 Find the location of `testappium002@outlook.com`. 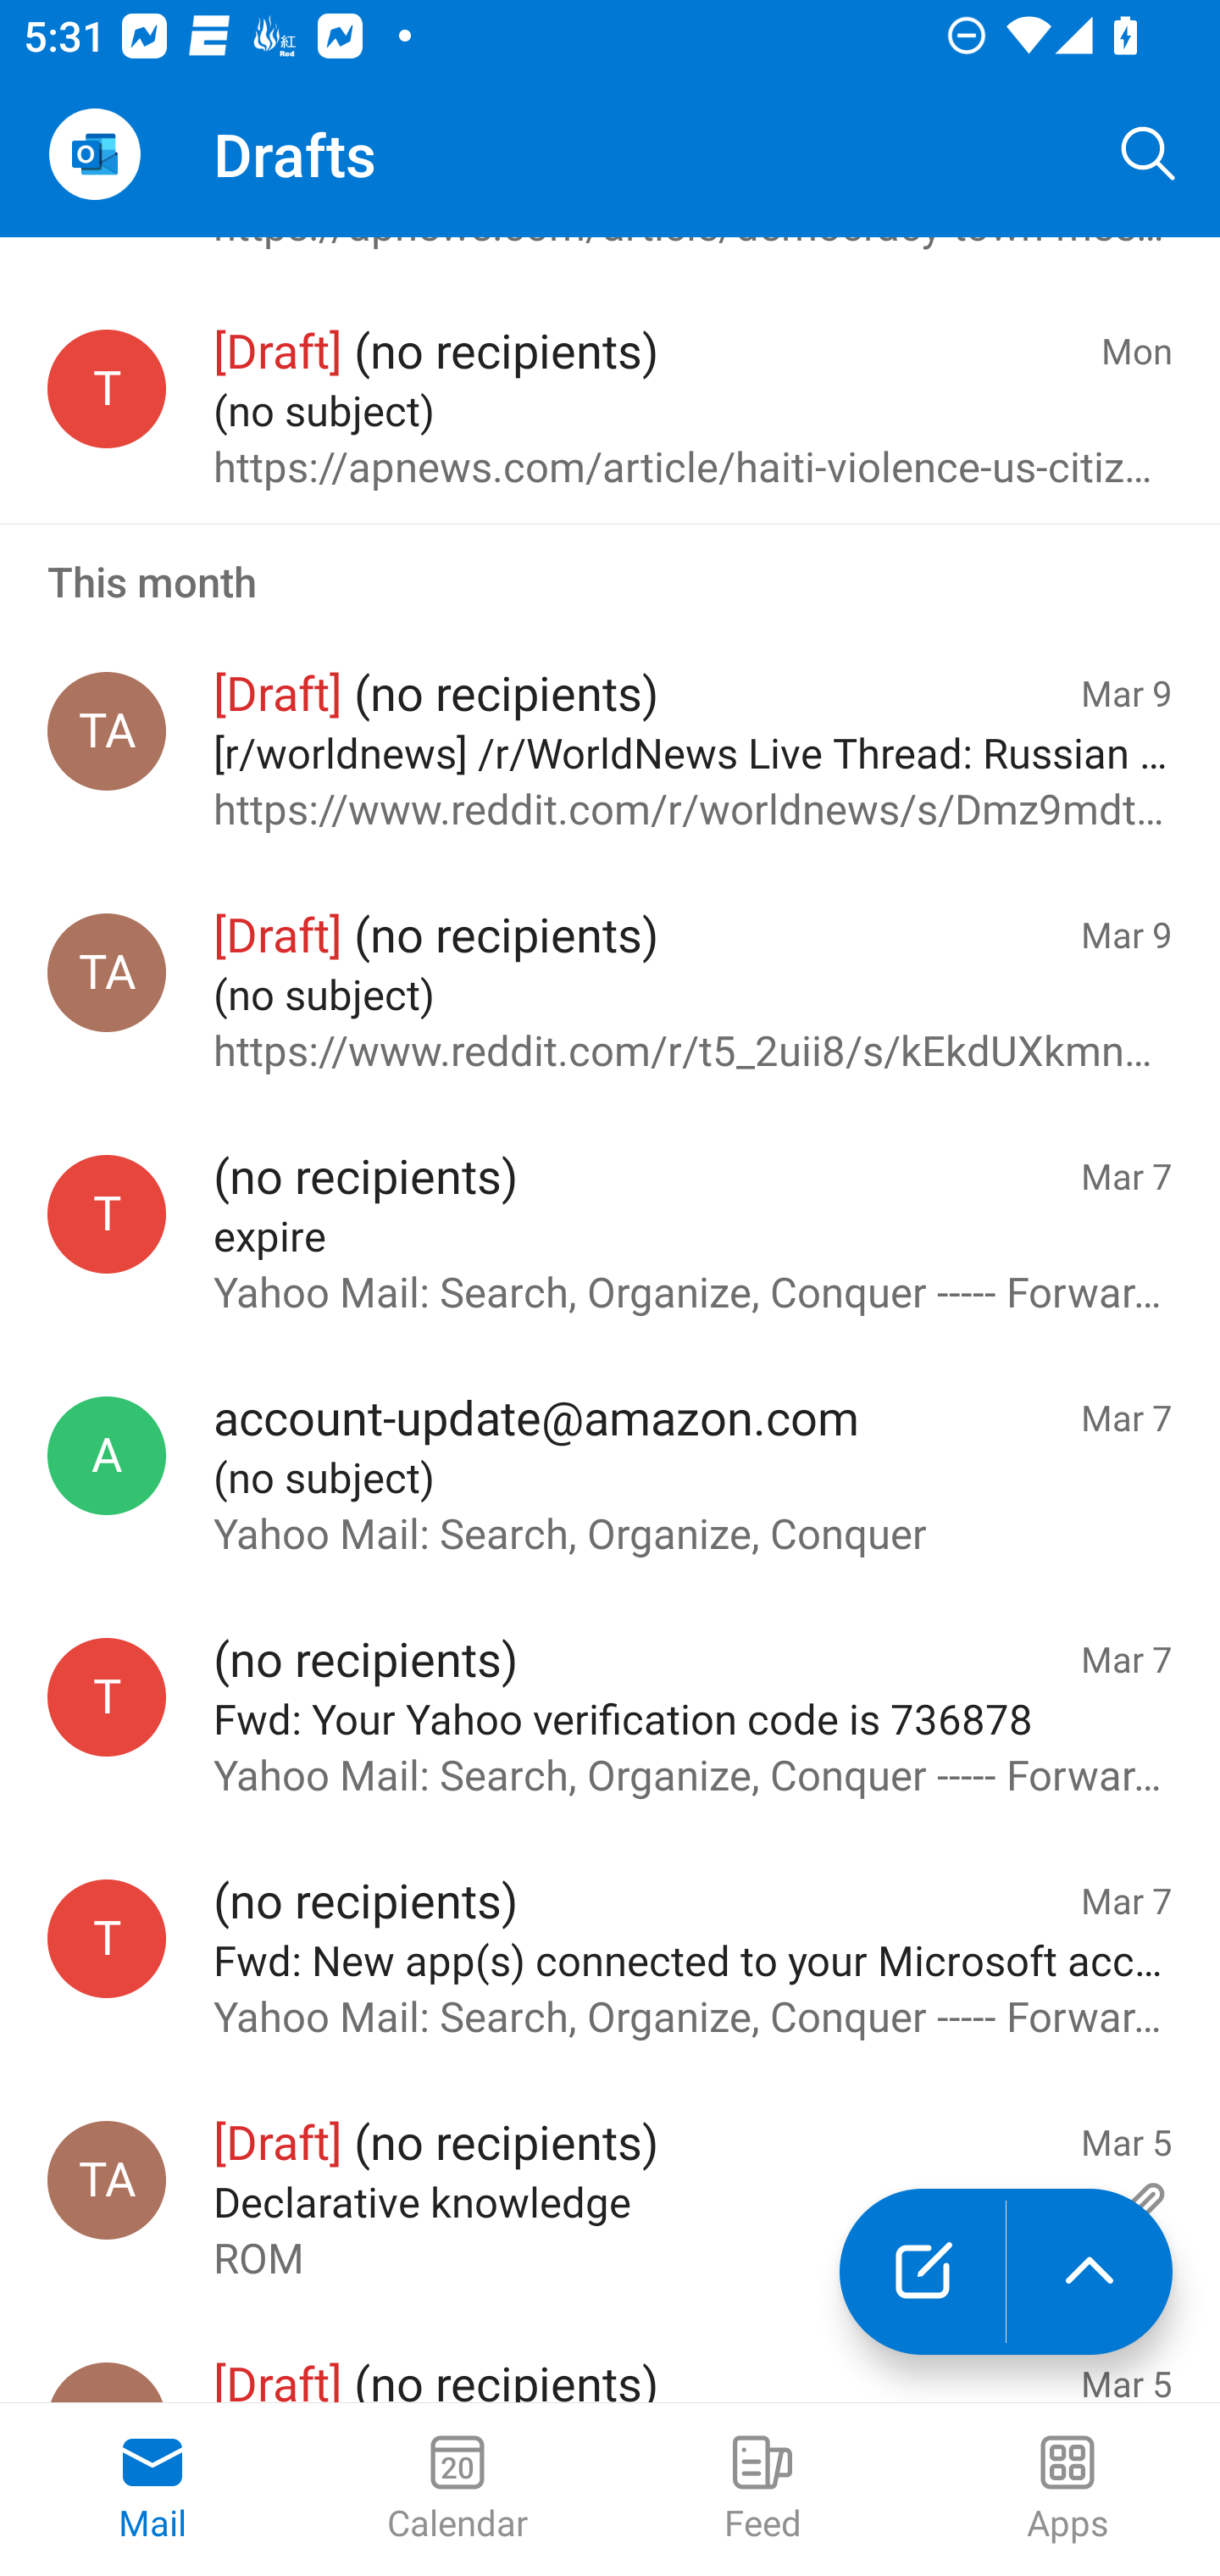

testappium002@outlook.com is located at coordinates (107, 1213).